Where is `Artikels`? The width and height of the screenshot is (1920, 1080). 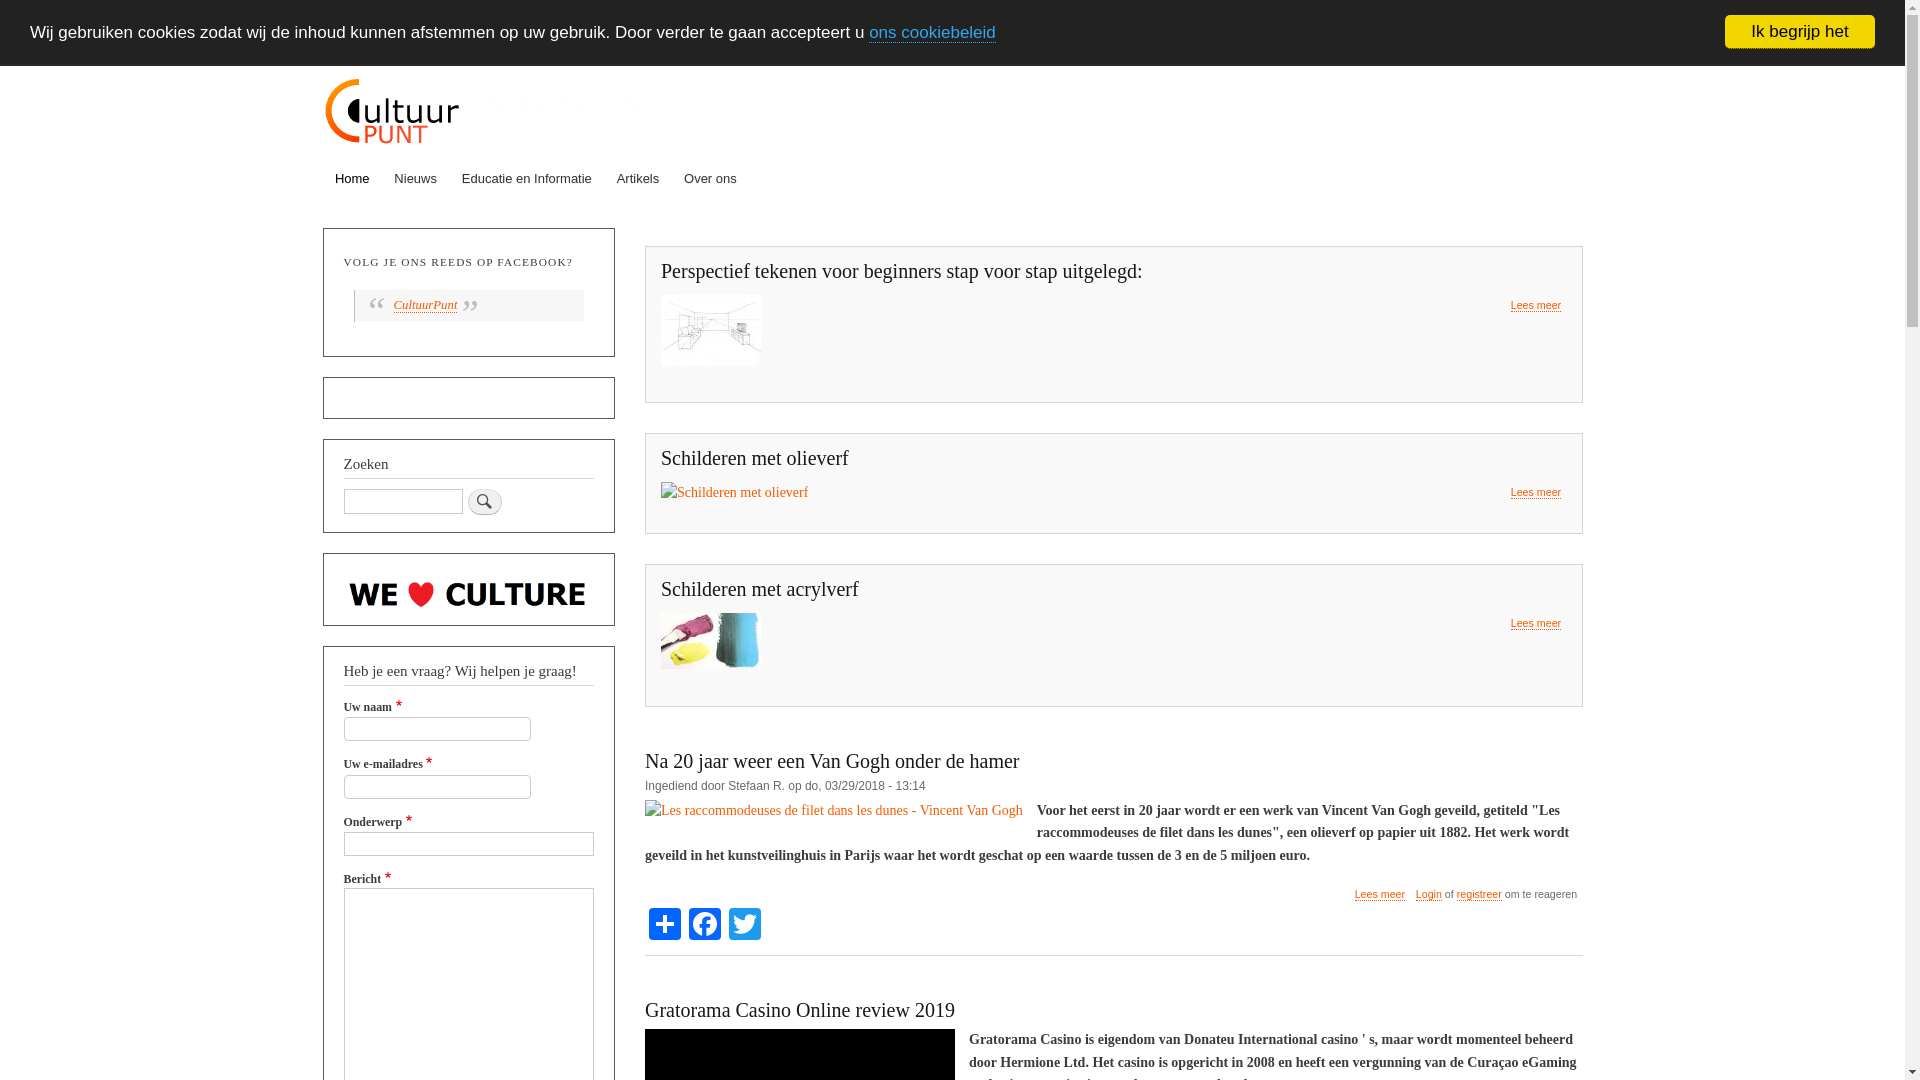
Artikels is located at coordinates (638, 179).